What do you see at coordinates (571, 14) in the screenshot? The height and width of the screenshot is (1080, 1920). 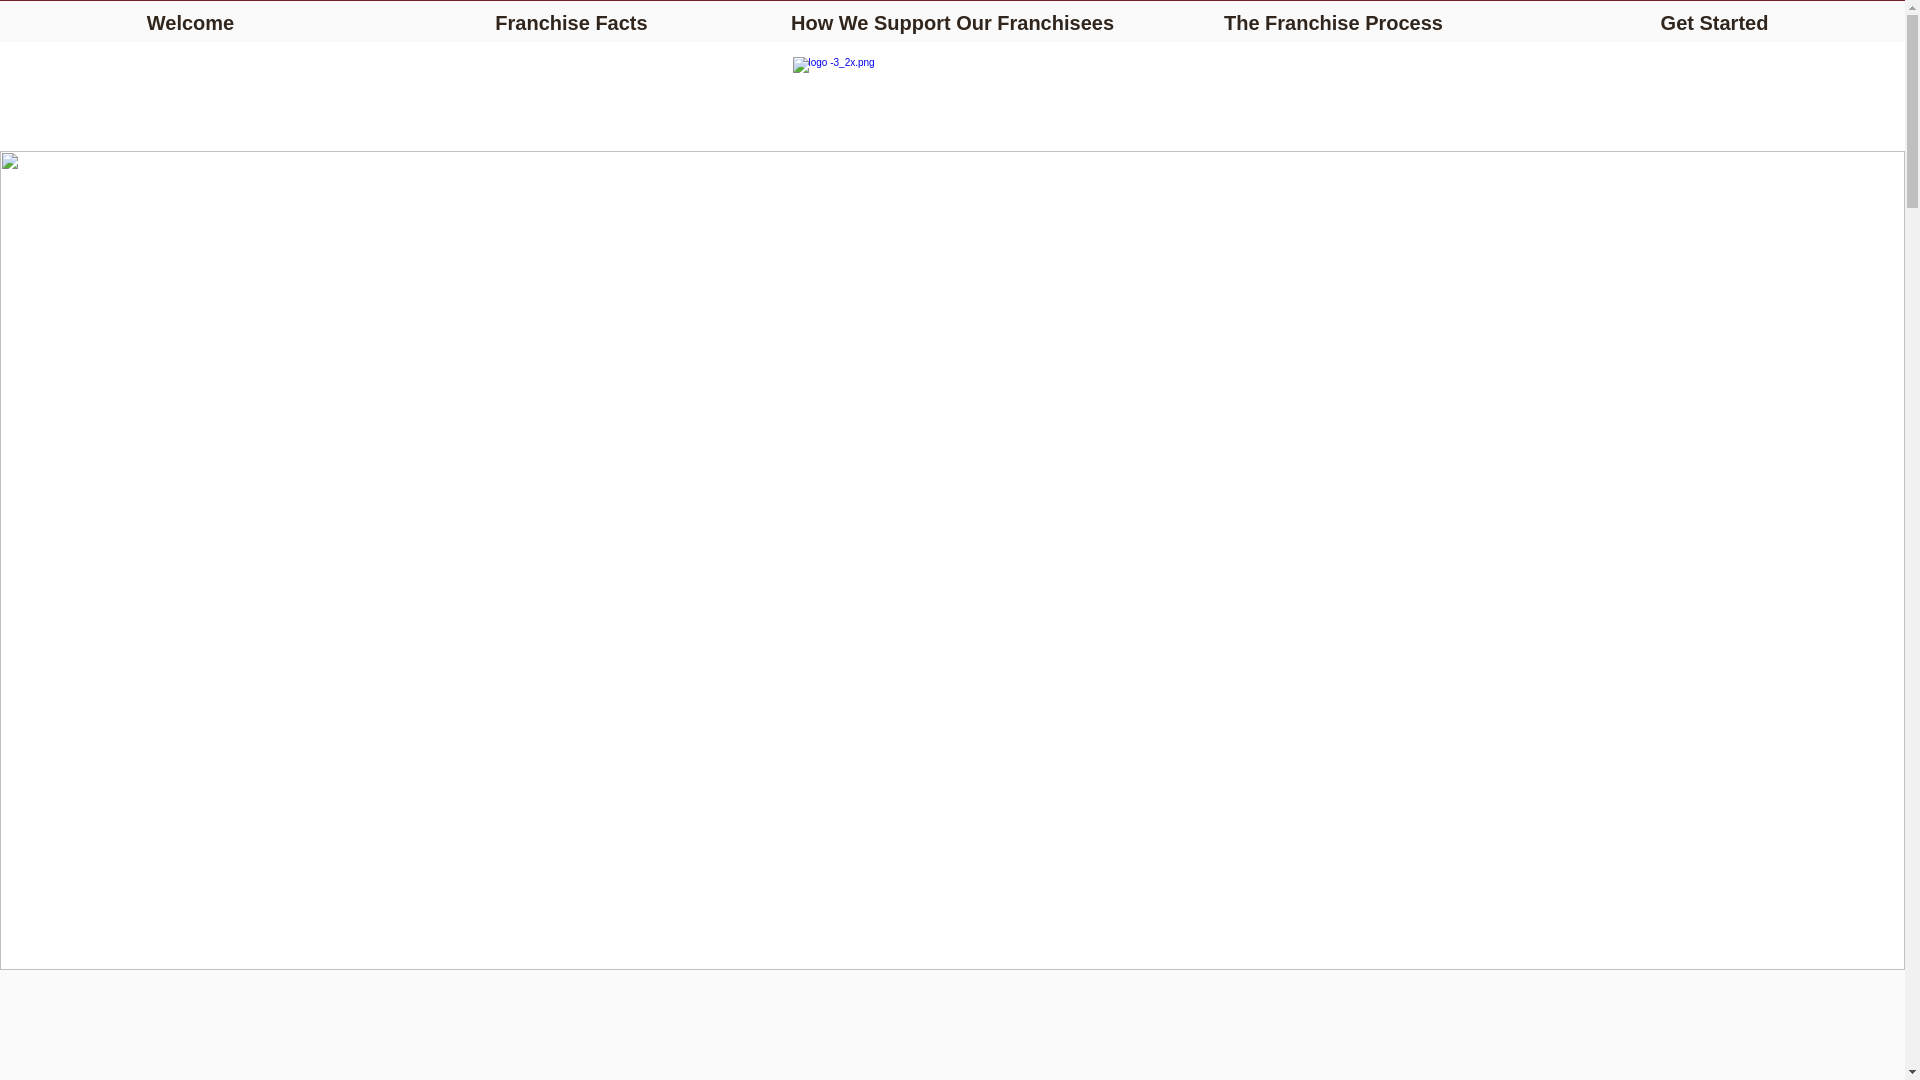 I see `Franchise Facts` at bounding box center [571, 14].